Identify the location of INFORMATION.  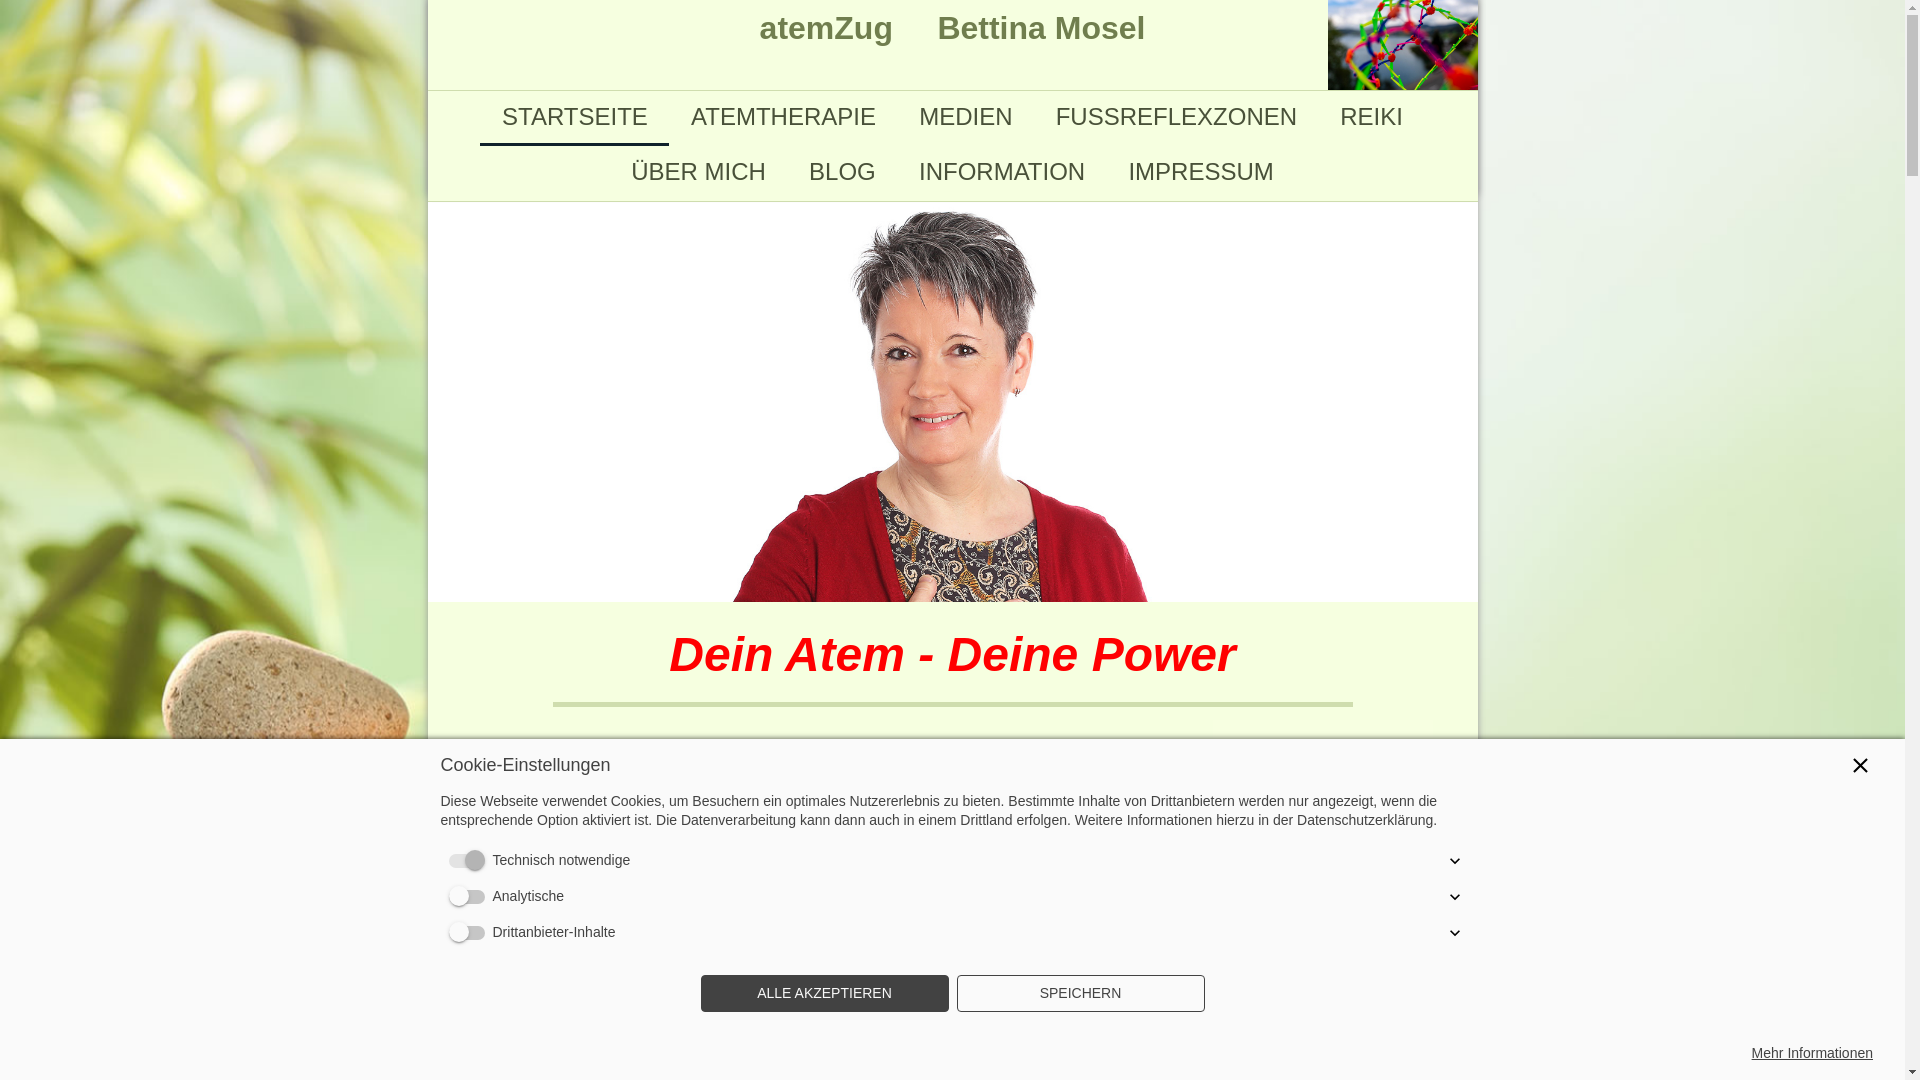
(1002, 172).